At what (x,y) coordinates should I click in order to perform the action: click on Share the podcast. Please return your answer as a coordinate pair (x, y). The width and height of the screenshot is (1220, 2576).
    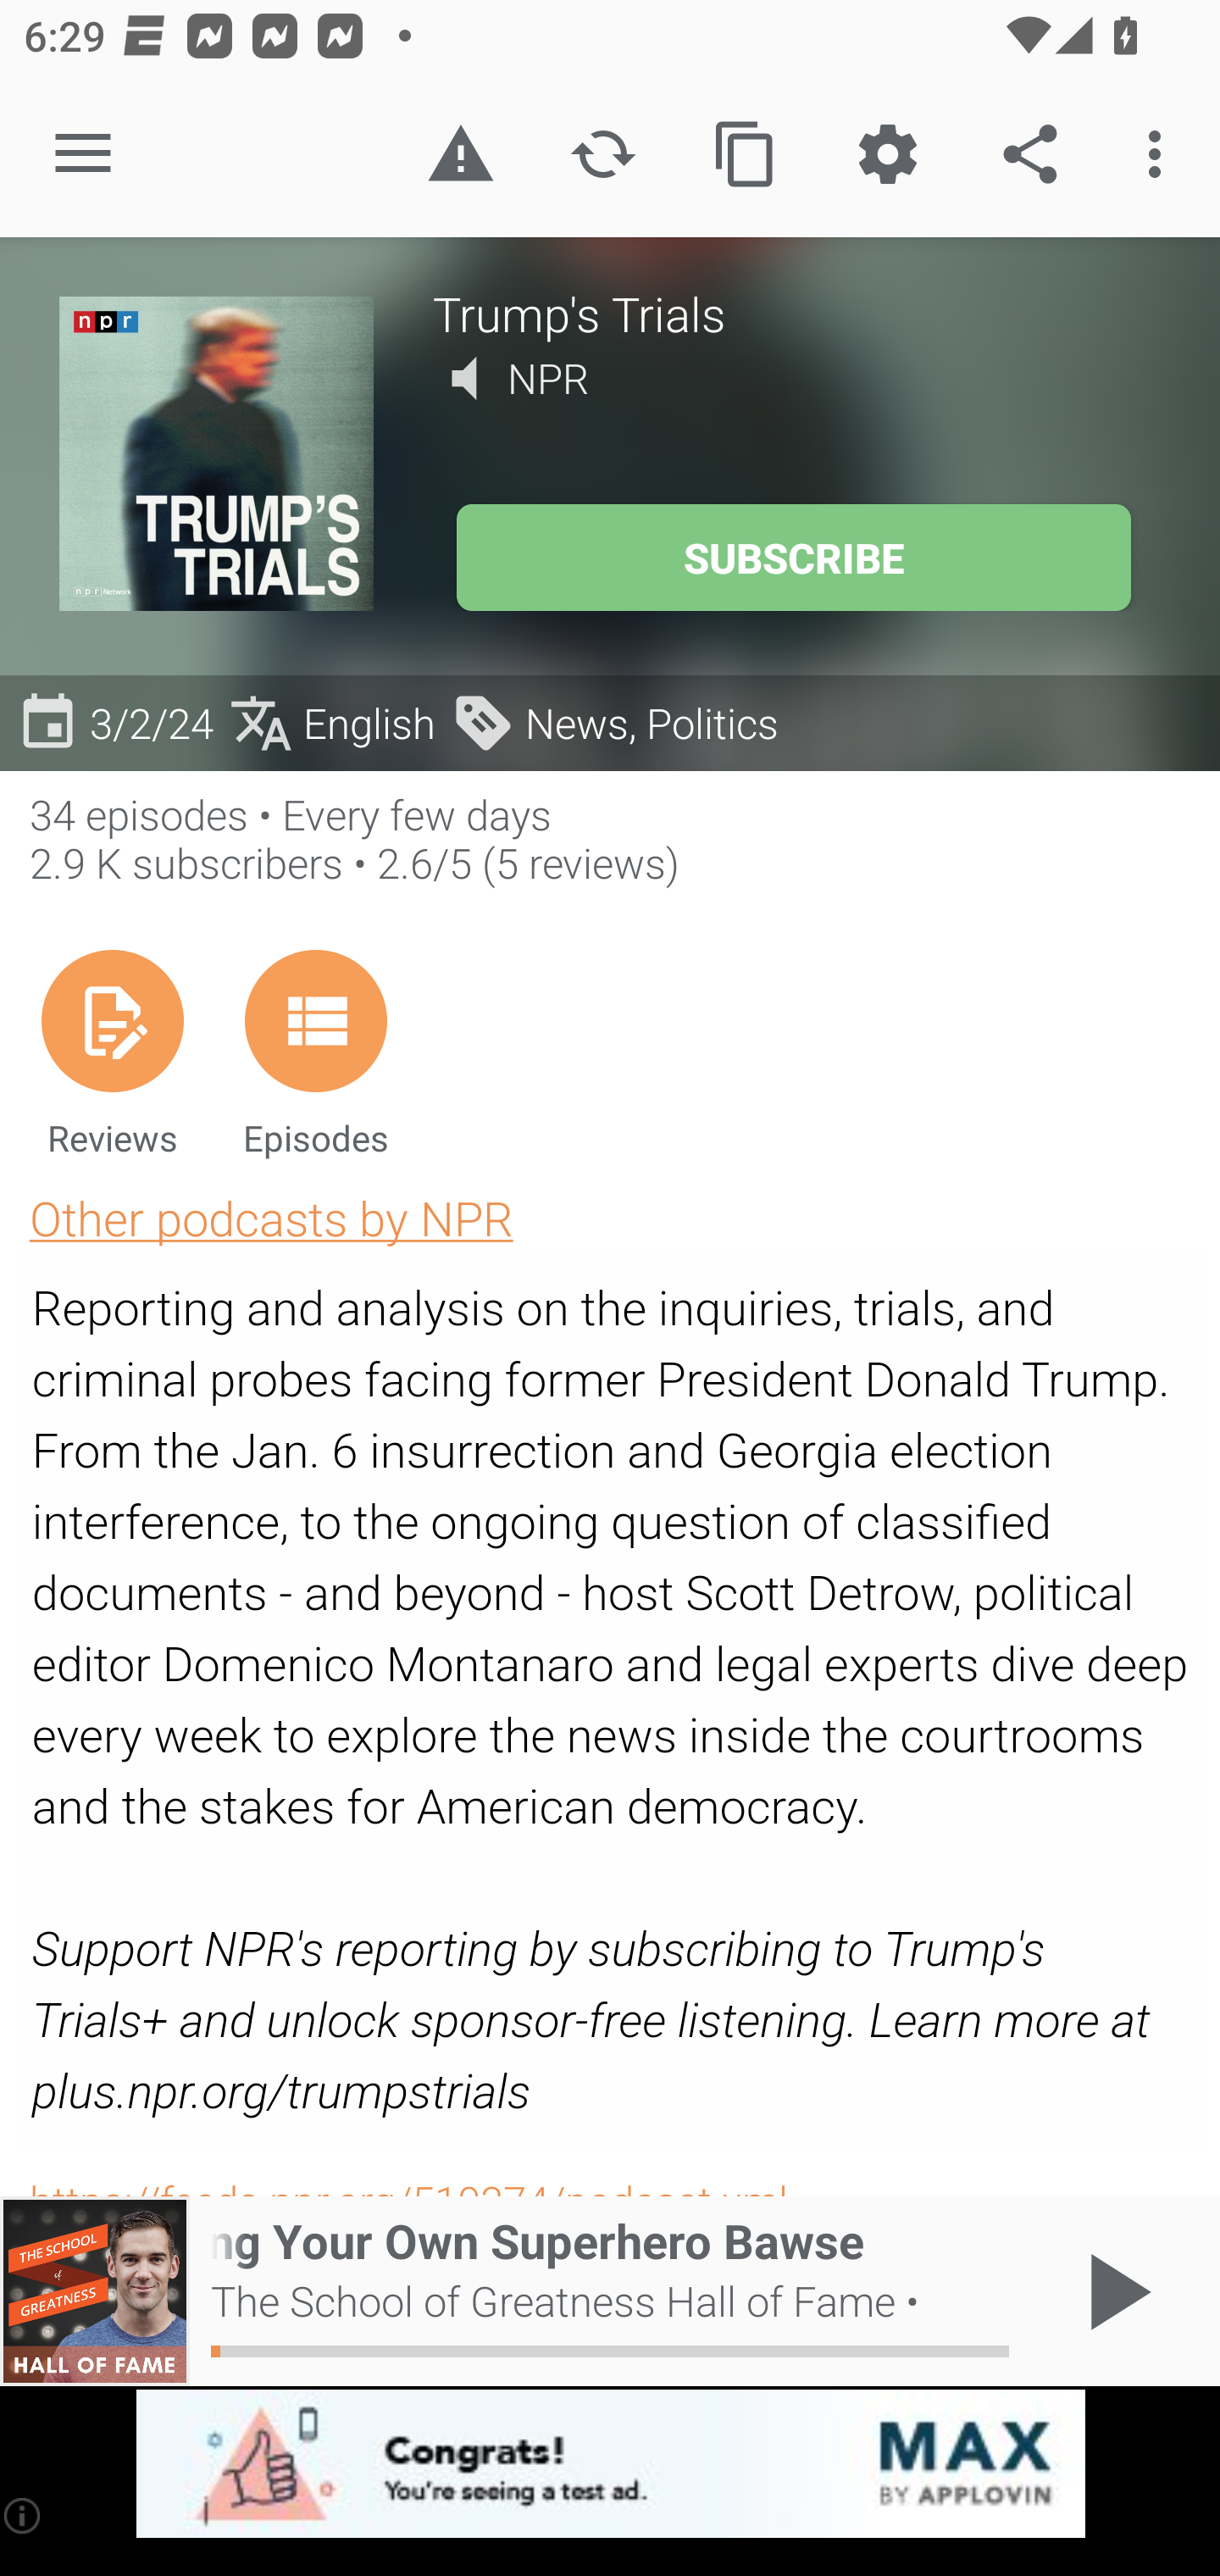
    Looking at the image, I should click on (1030, 154).